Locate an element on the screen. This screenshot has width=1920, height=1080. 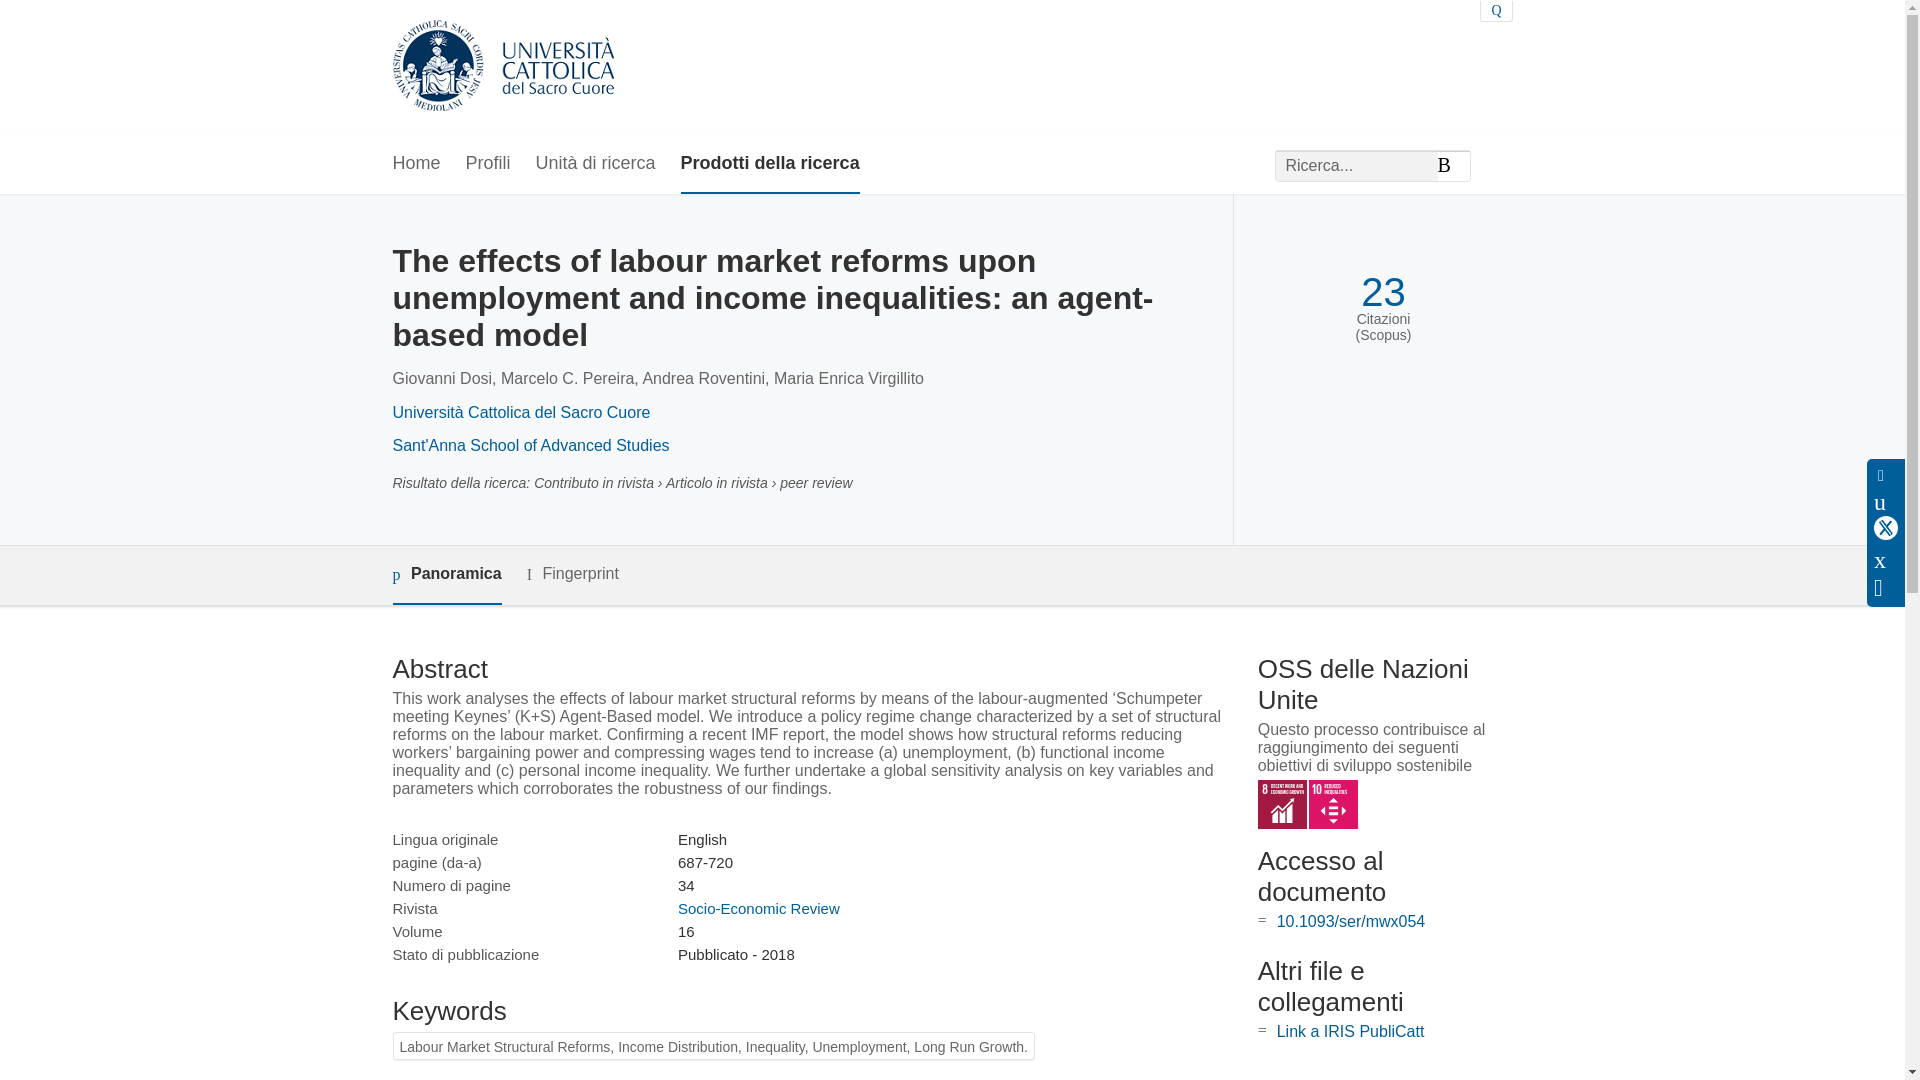
Socio-Economic Review is located at coordinates (758, 908).